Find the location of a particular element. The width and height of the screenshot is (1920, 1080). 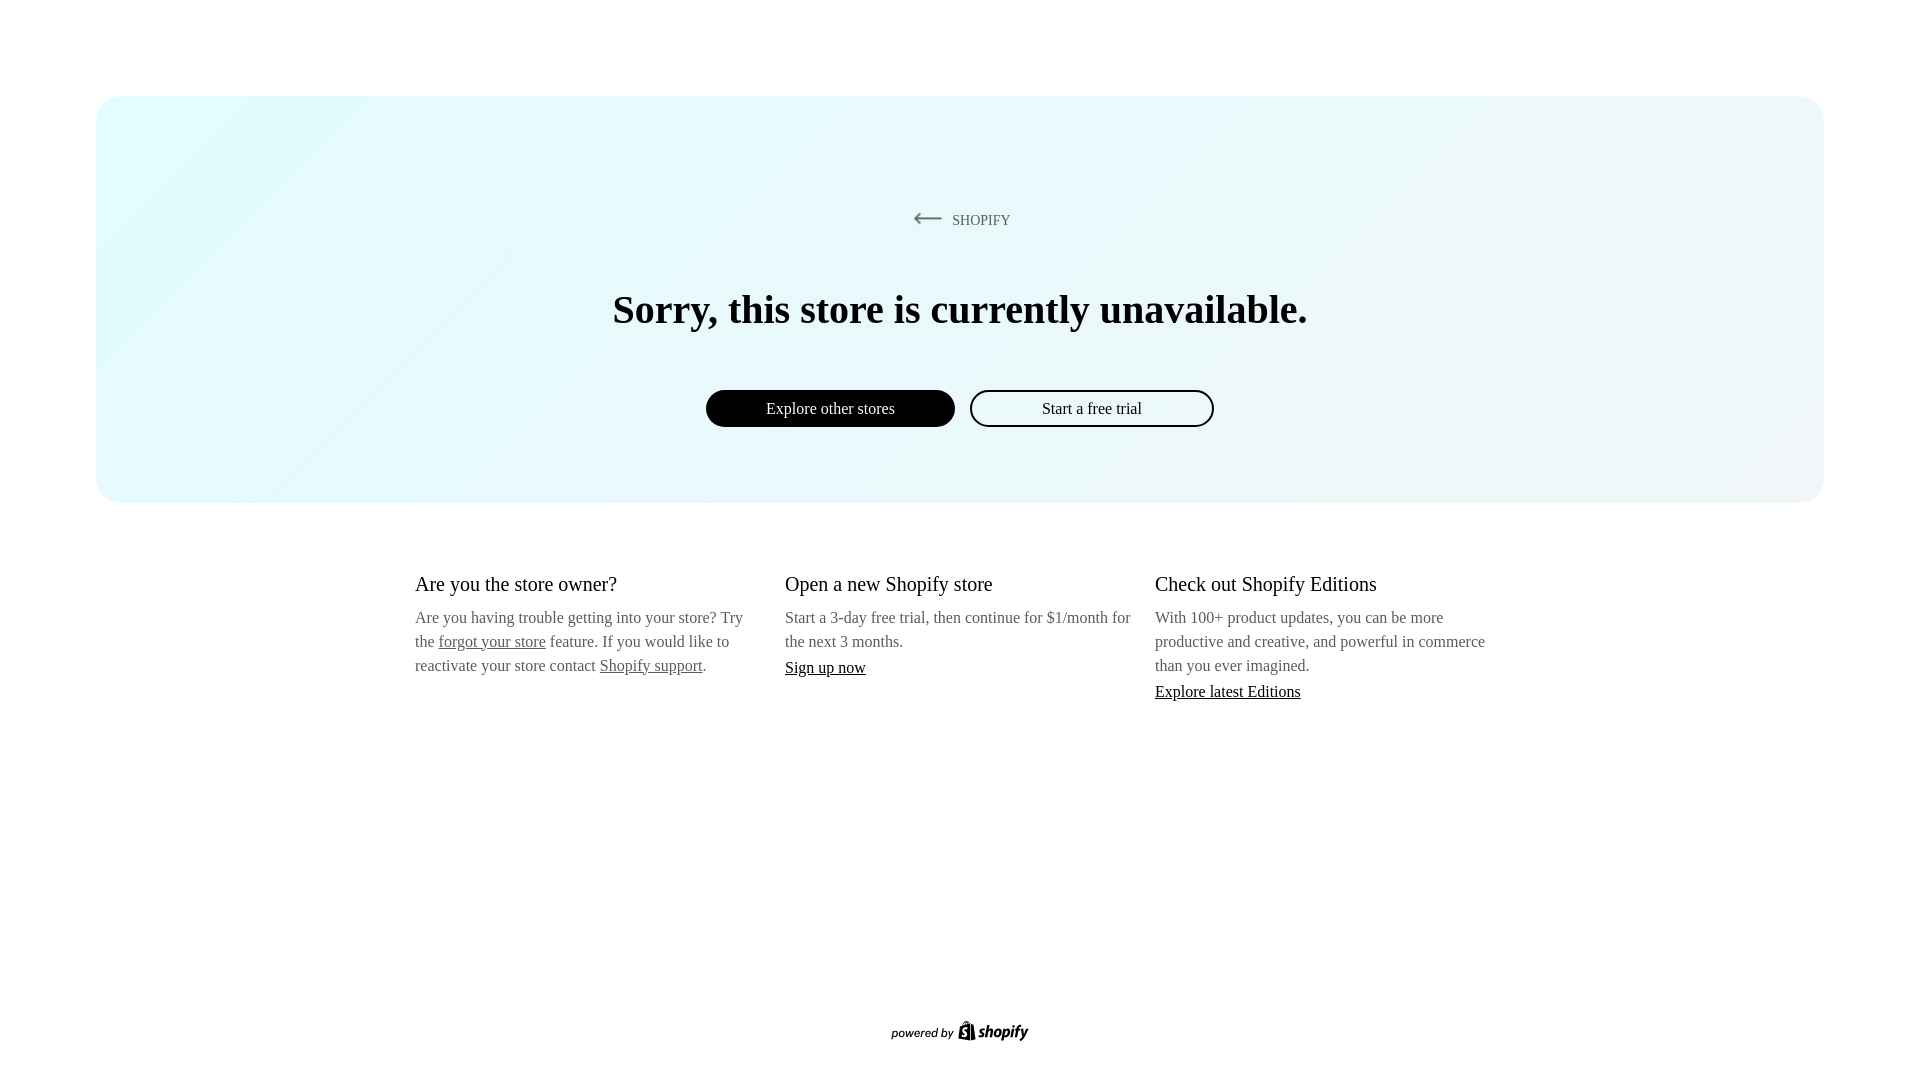

forgot your store is located at coordinates (492, 641).